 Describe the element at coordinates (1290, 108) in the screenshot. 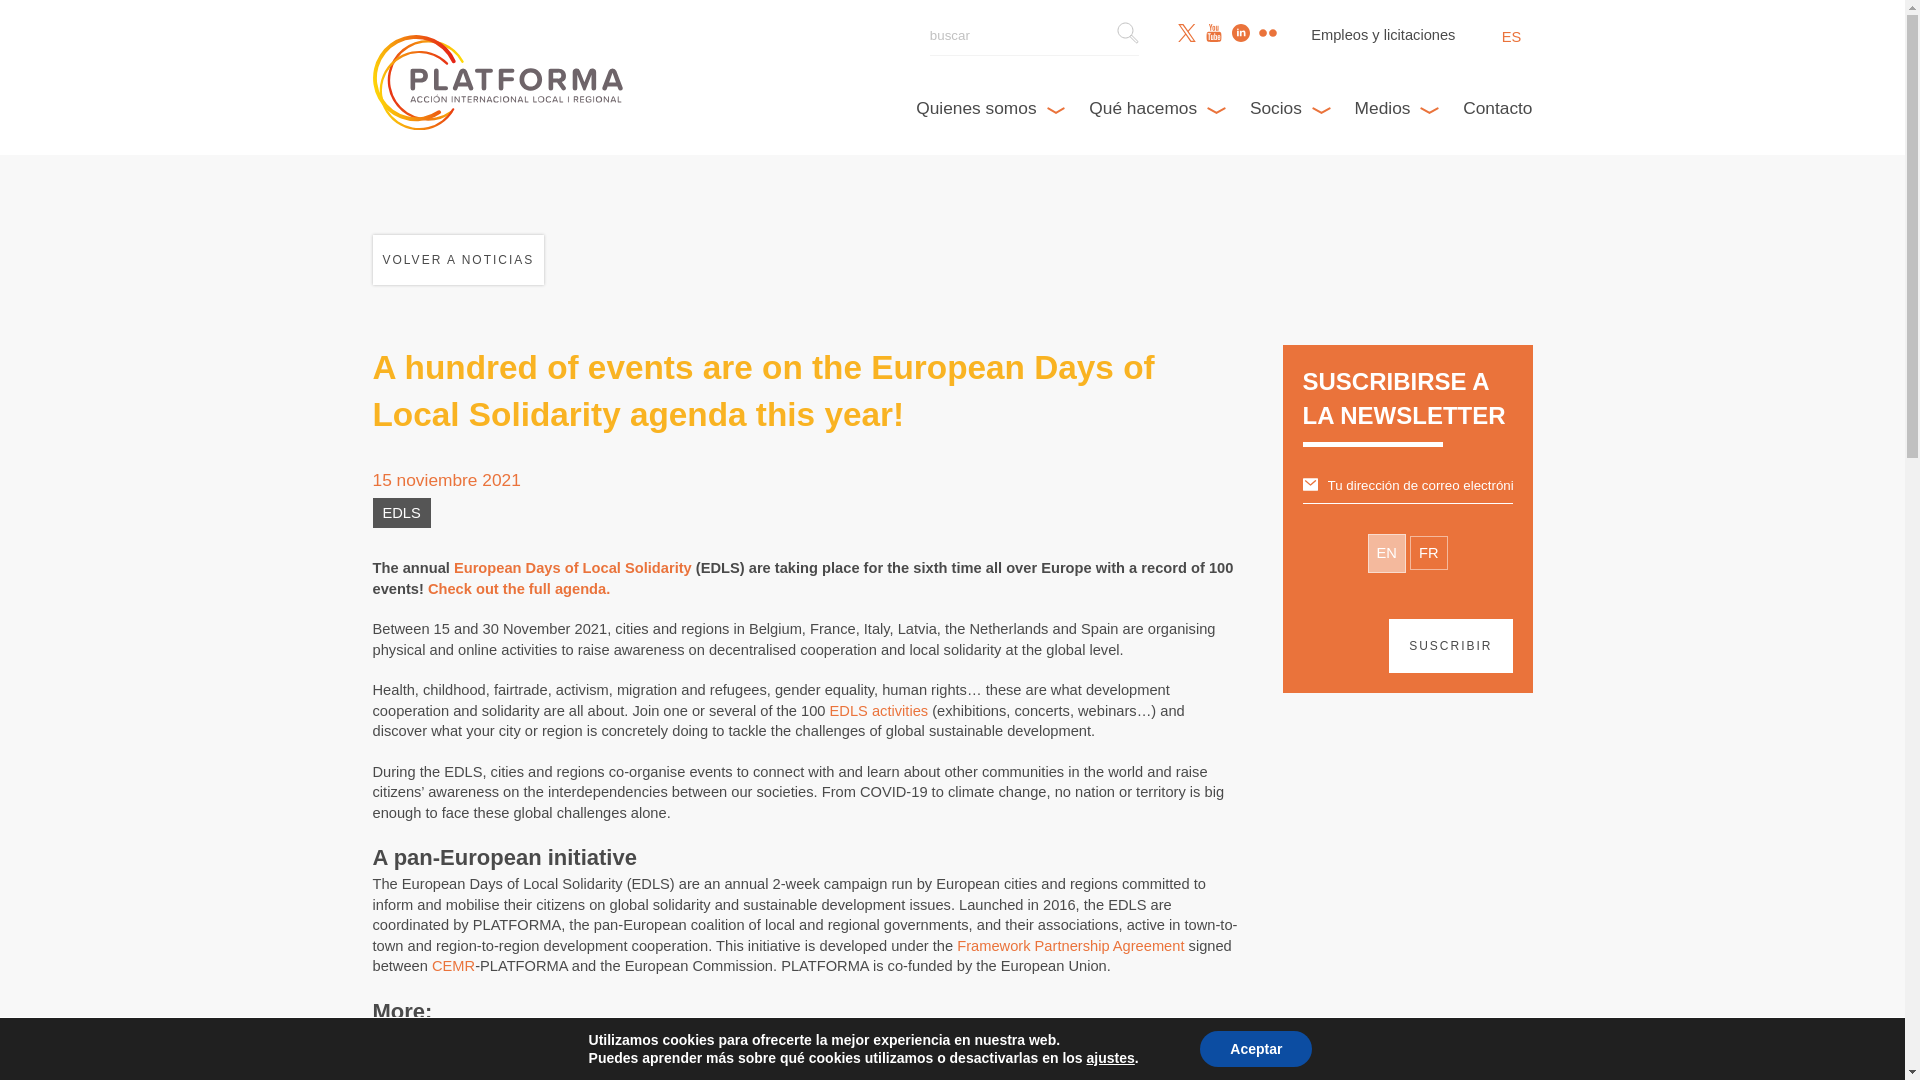

I see `Socios` at that location.